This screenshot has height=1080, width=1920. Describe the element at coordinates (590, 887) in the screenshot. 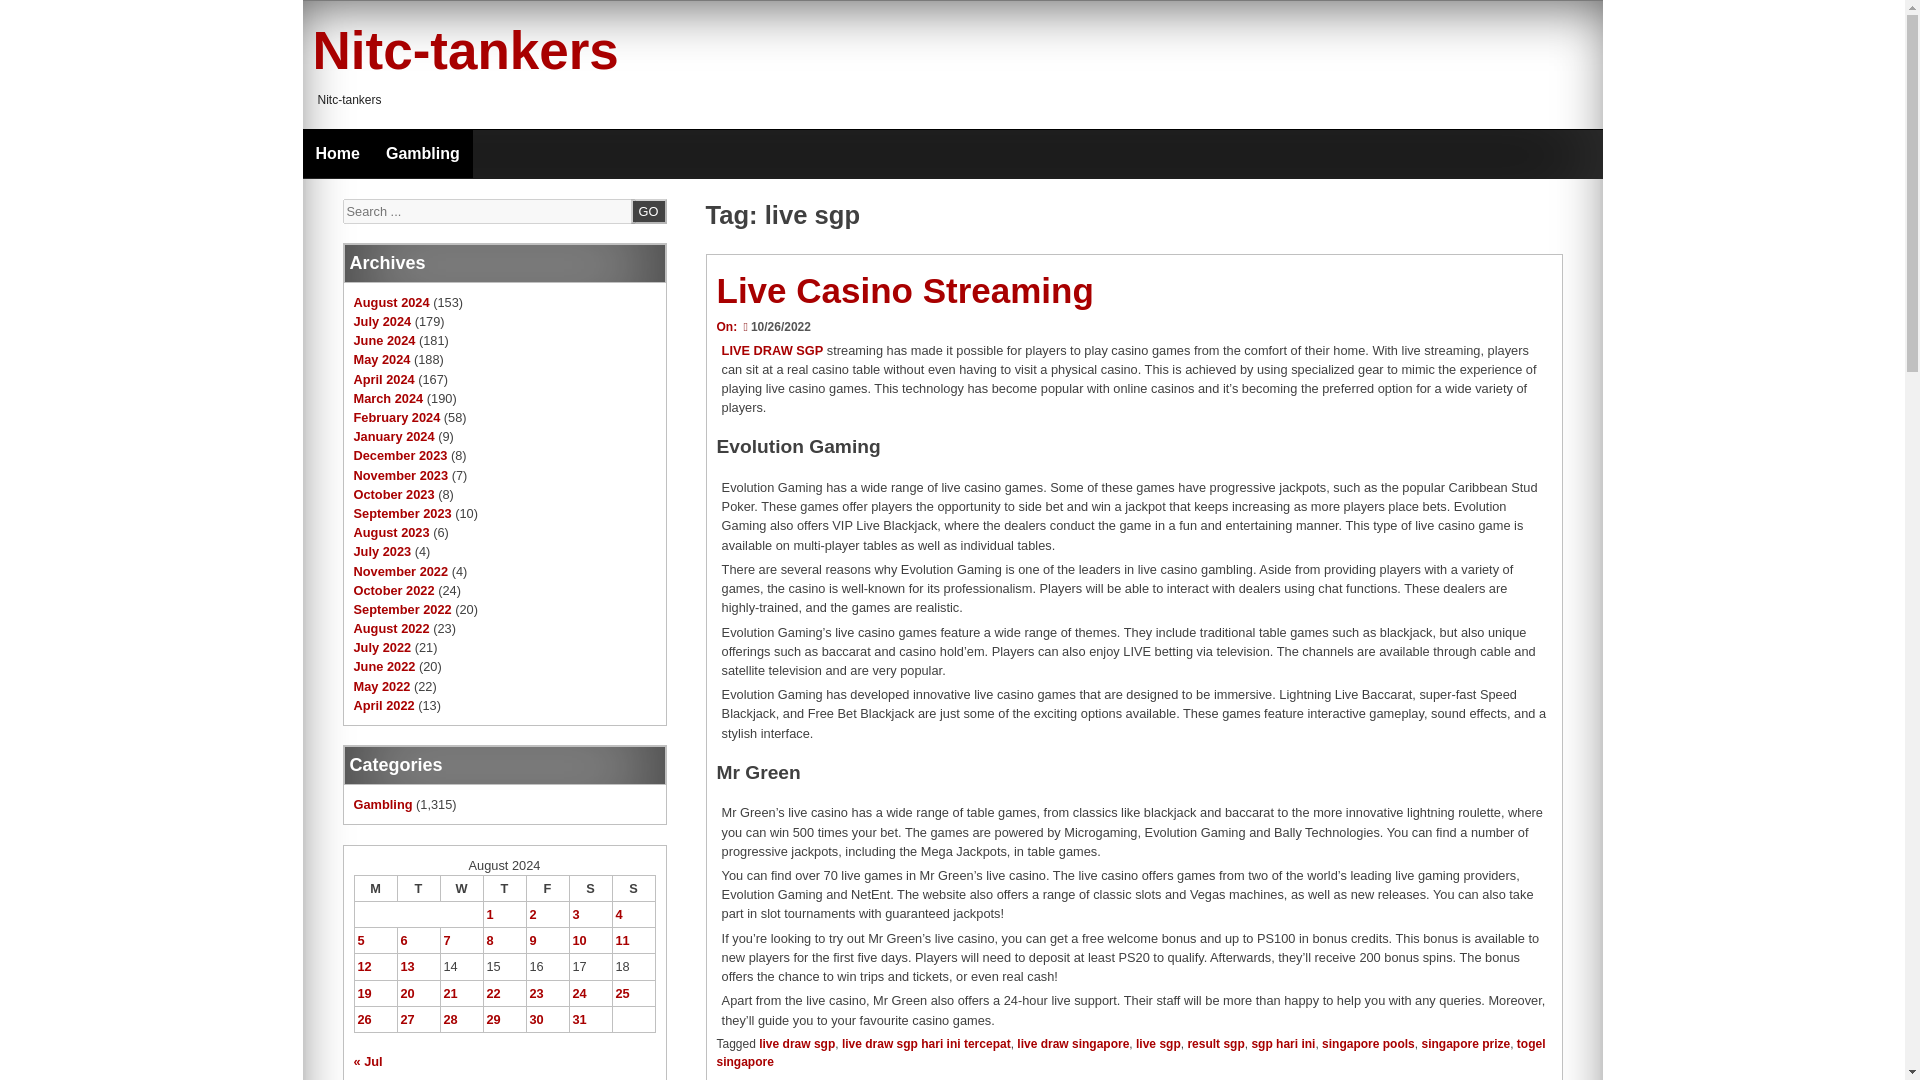

I see `Saturday` at that location.